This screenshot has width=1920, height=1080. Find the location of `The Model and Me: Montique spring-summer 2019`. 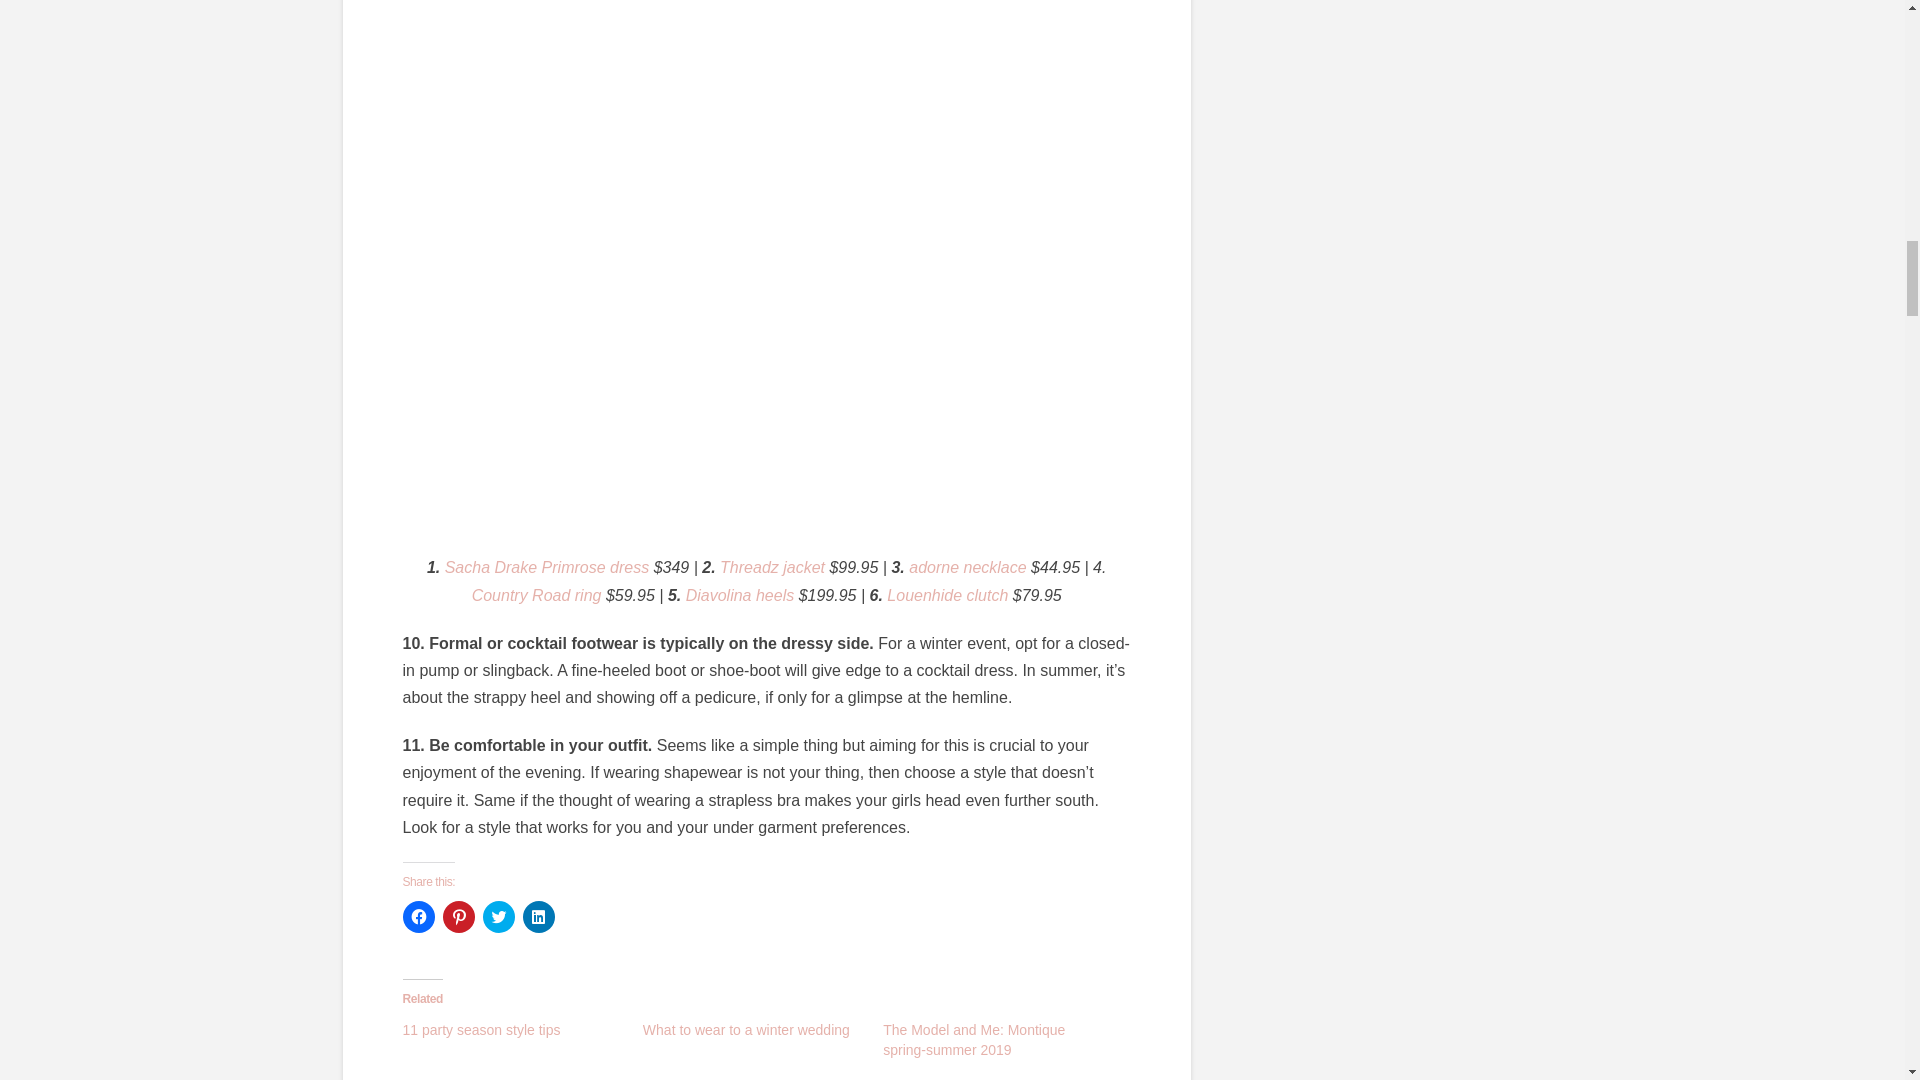

The Model and Me: Montique spring-summer 2019 is located at coordinates (974, 1040).